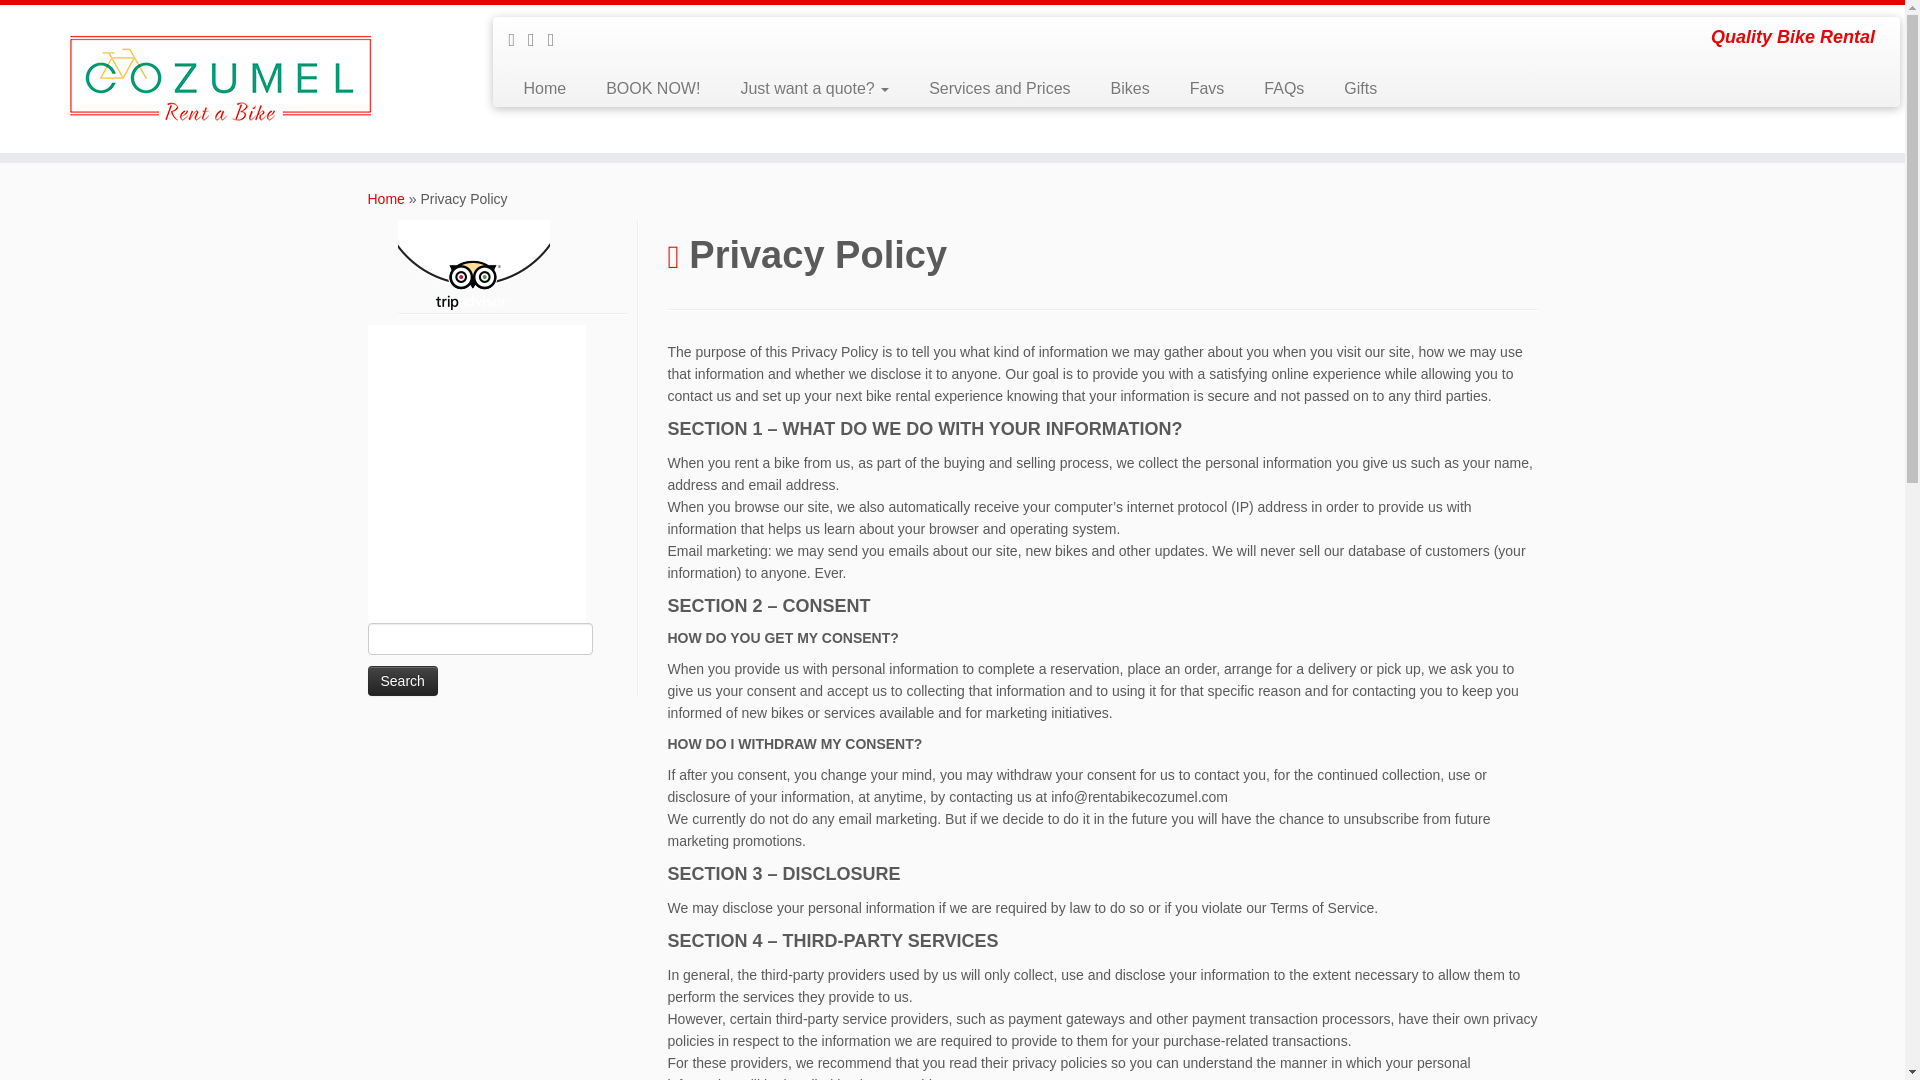 The width and height of the screenshot is (1920, 1080). I want to click on Just want a quote?, so click(814, 88).